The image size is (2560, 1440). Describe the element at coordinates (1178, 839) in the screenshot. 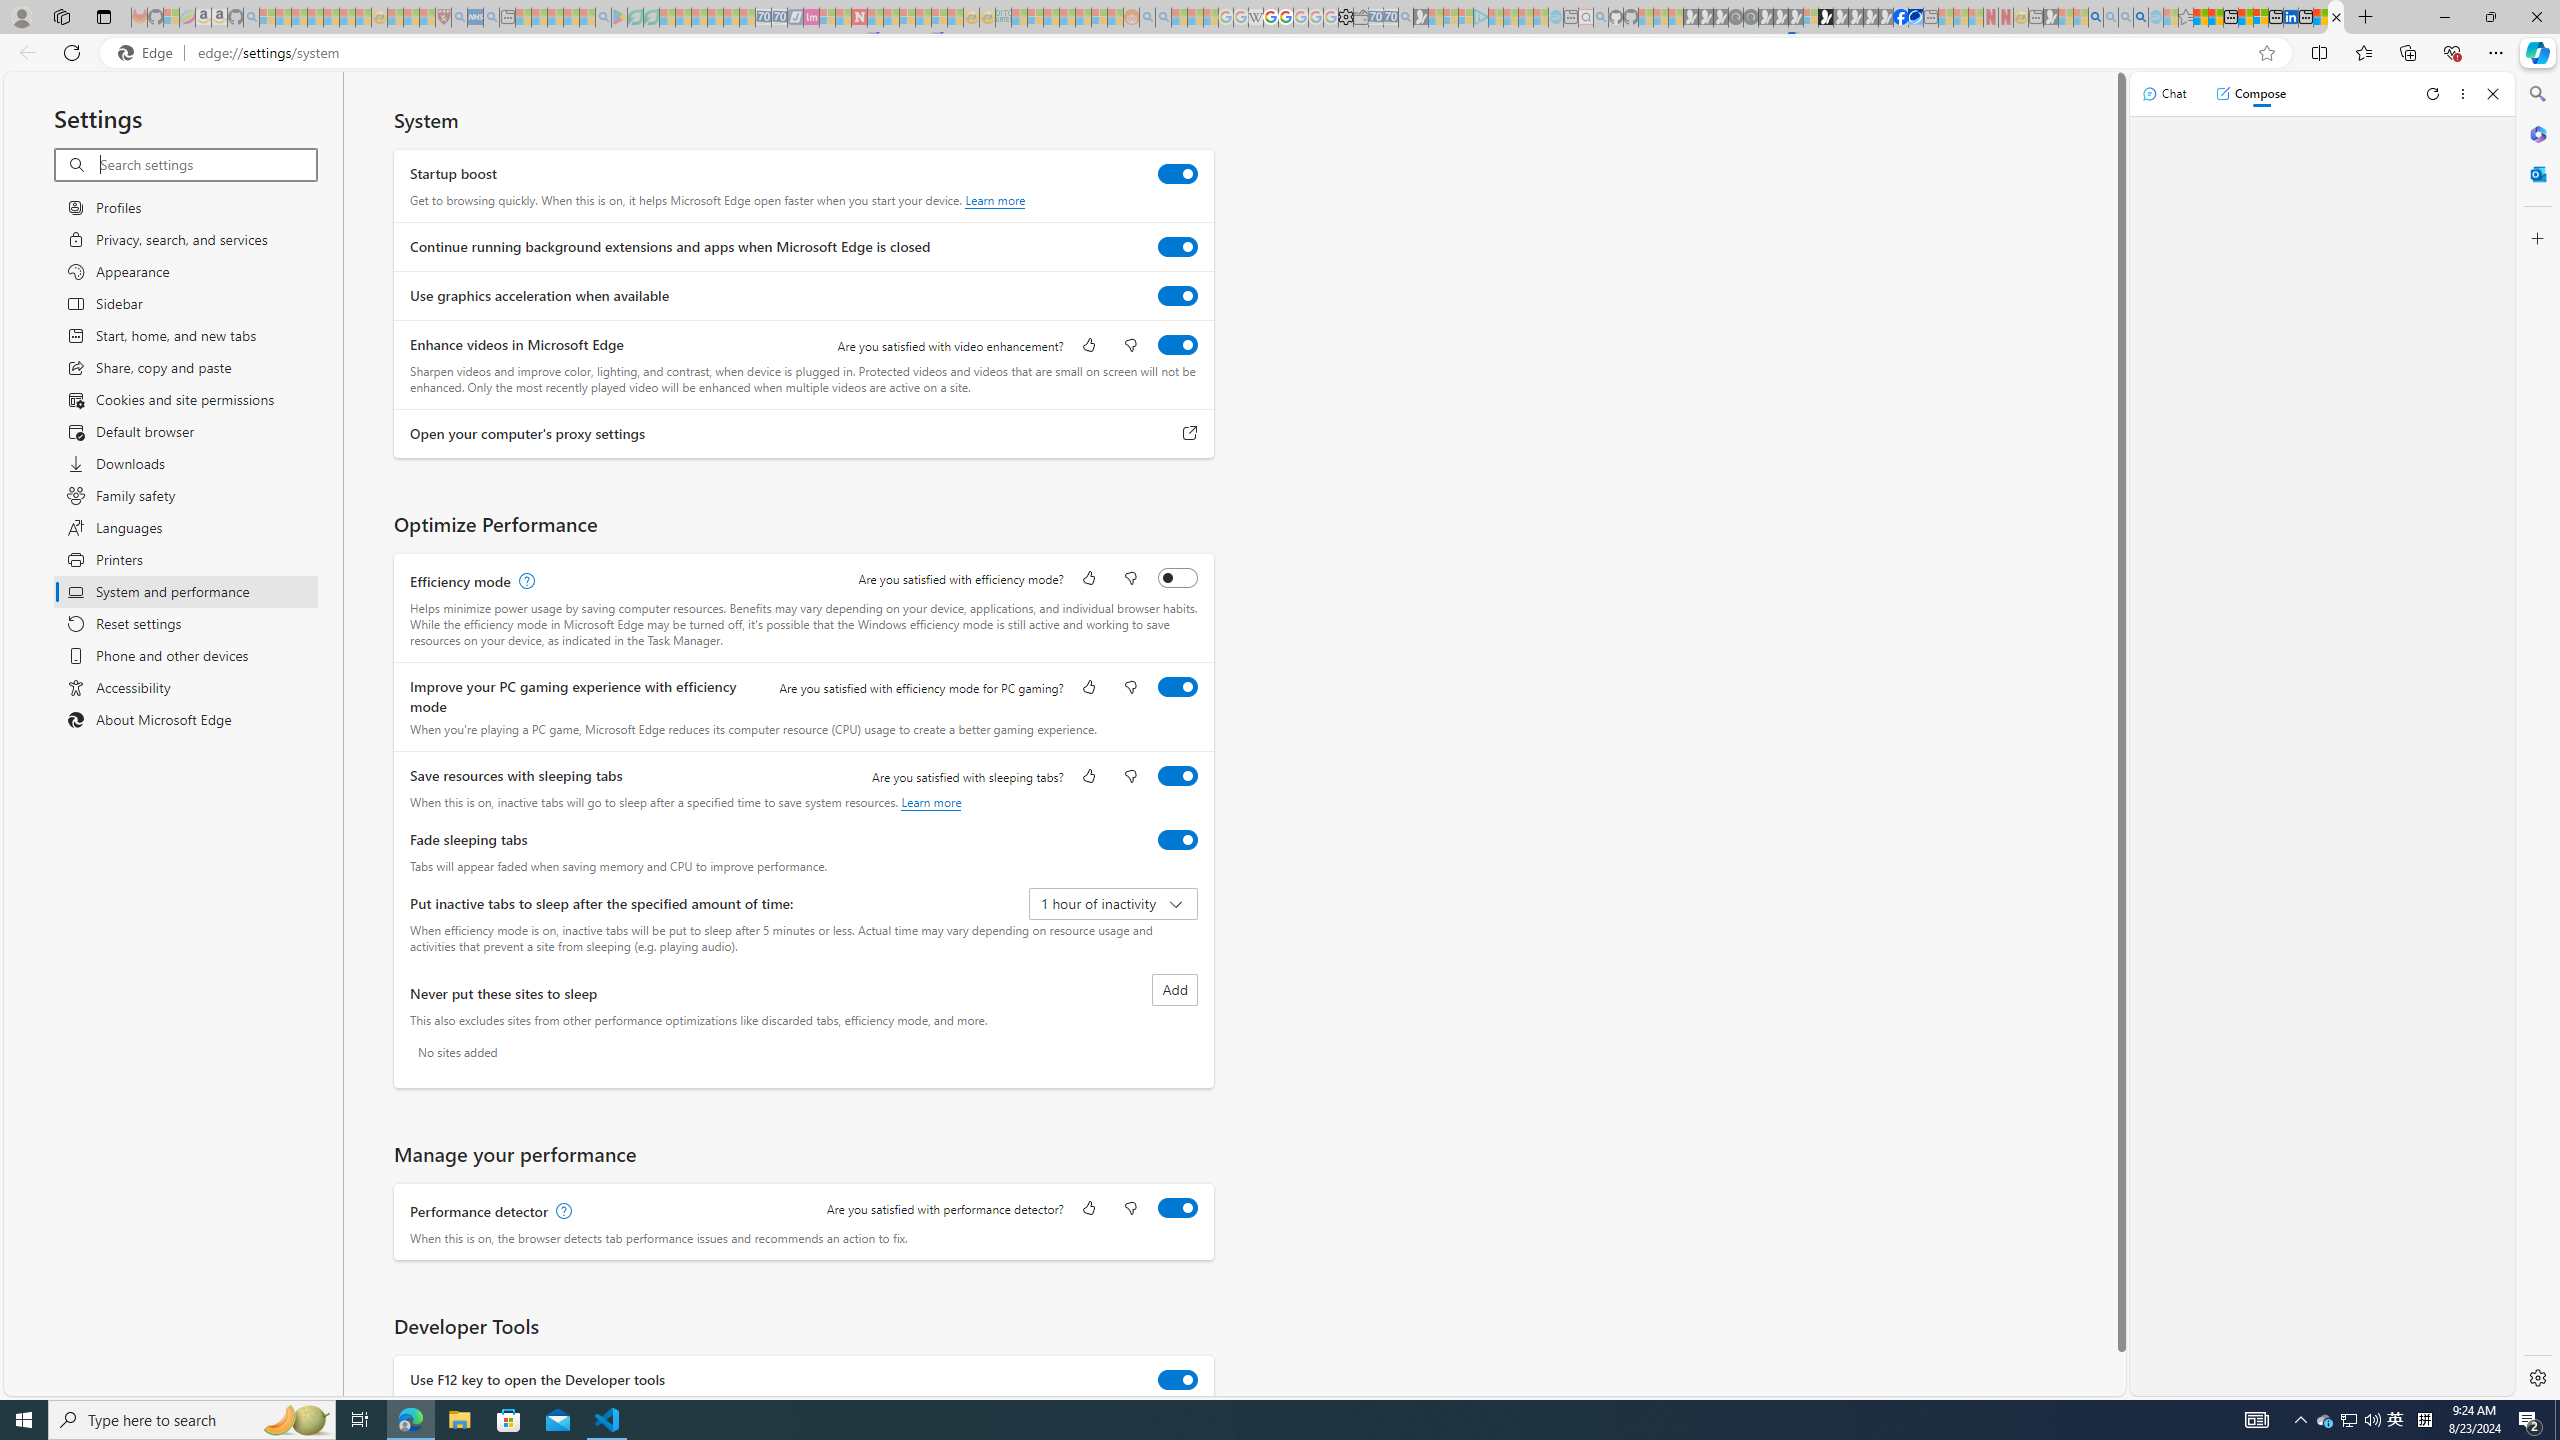

I see `Fade sleeping tabs` at that location.